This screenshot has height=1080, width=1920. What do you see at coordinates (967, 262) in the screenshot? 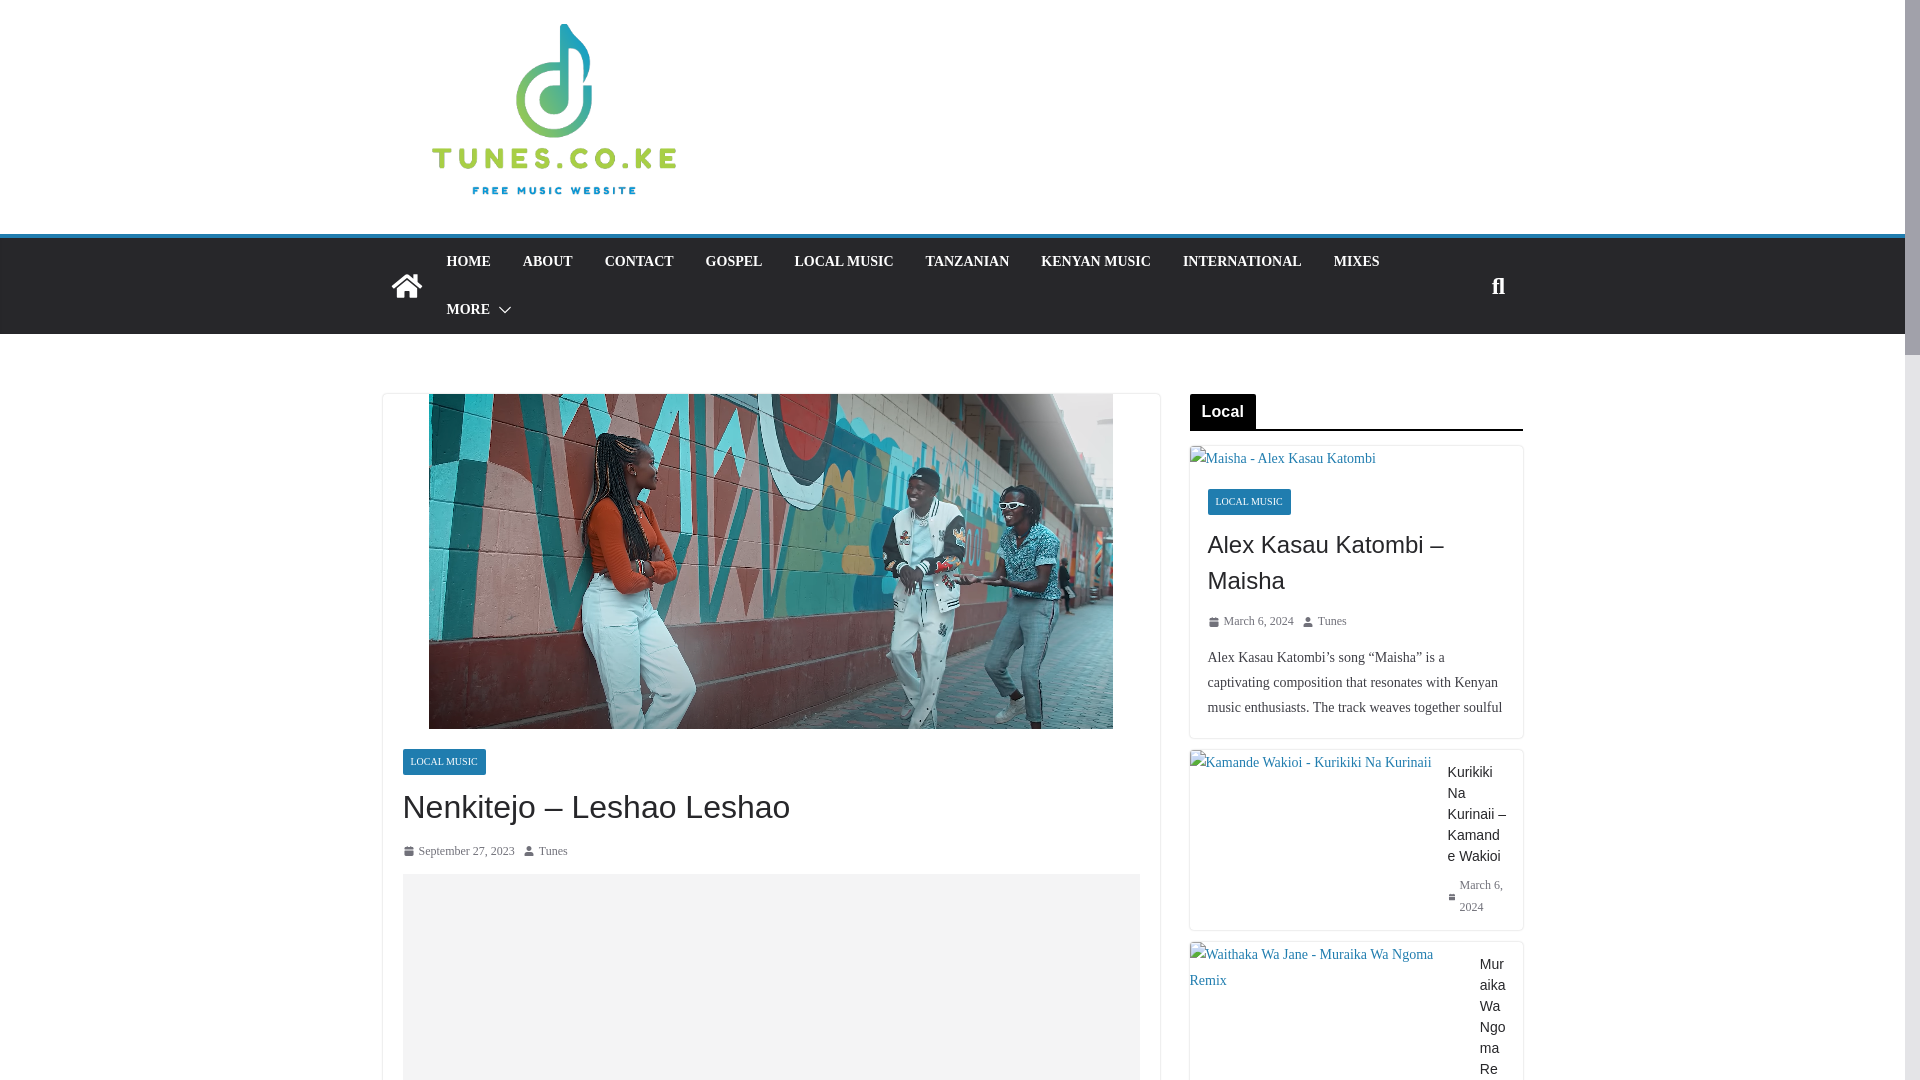
I see `TANZANIAN` at bounding box center [967, 262].